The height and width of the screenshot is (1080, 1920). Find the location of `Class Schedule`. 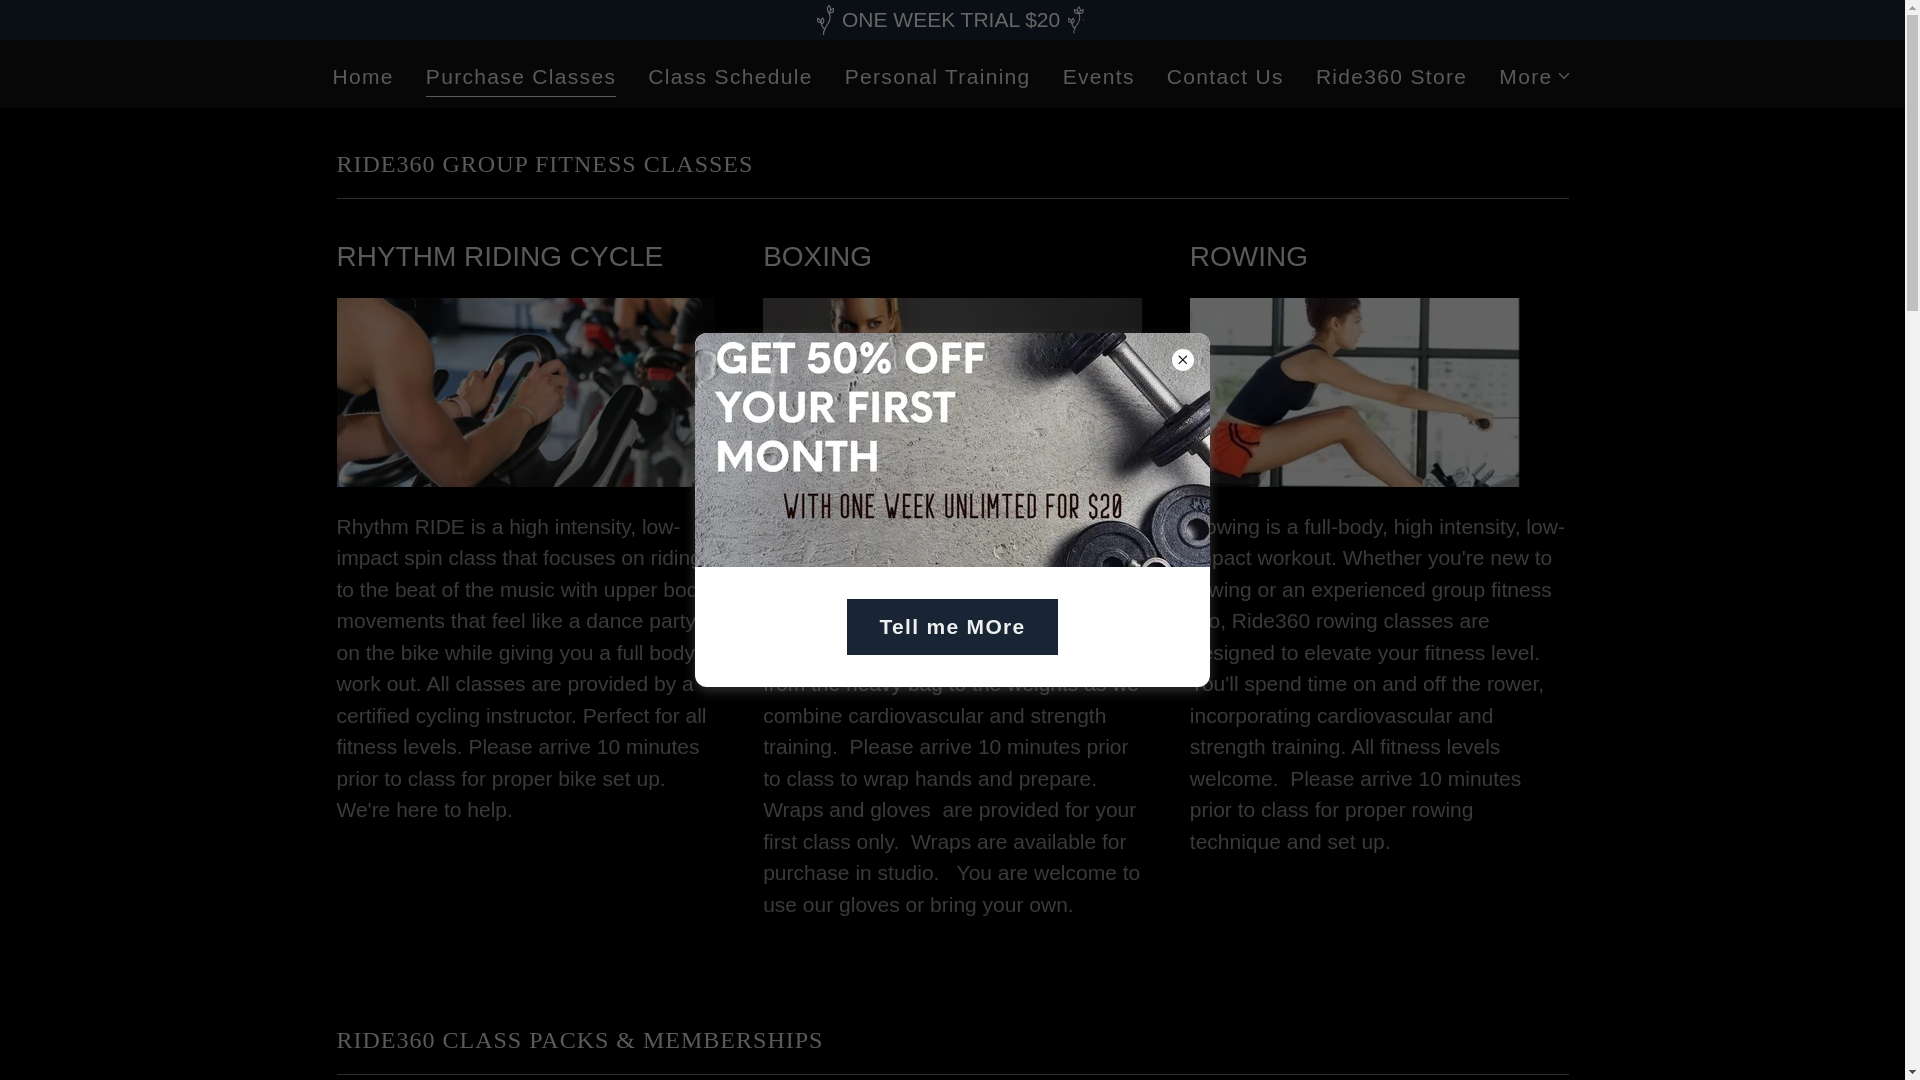

Class Schedule is located at coordinates (729, 76).